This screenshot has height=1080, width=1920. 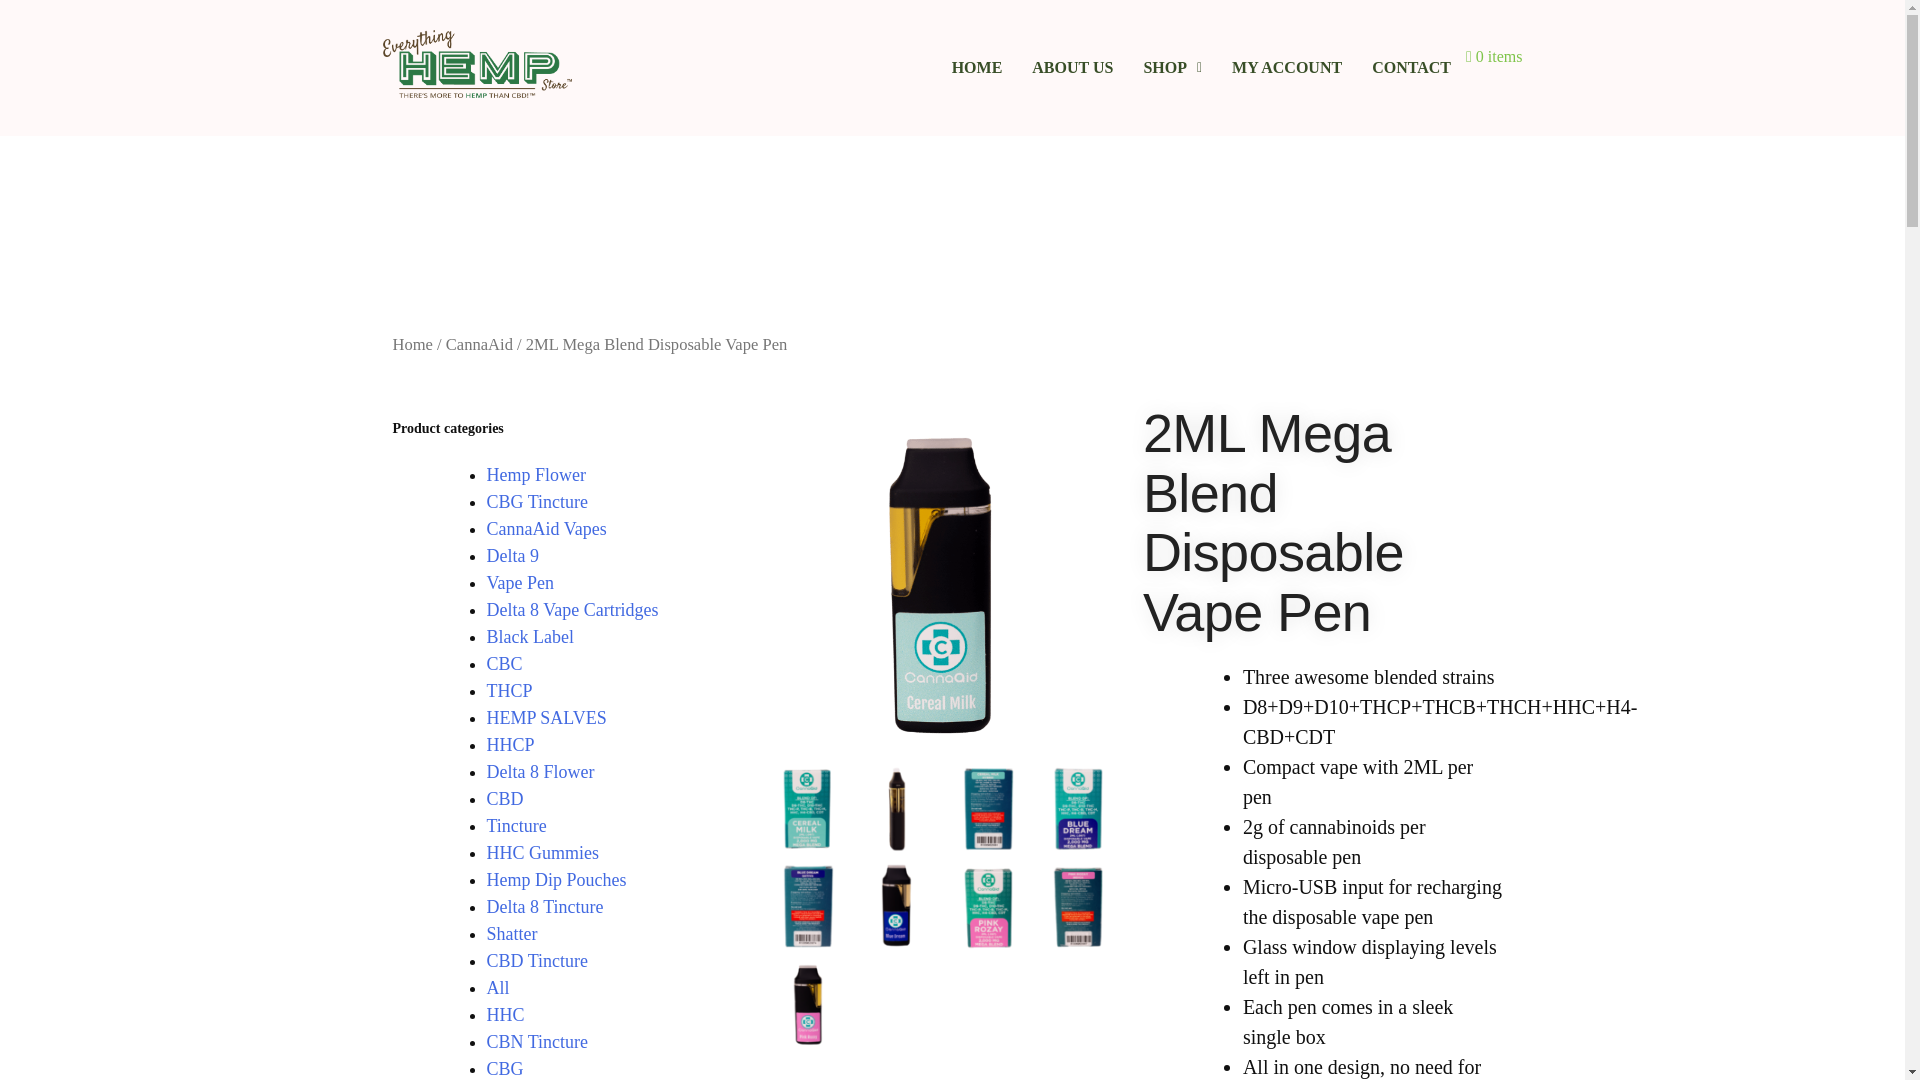 I want to click on CannaAid, so click(x=478, y=344).